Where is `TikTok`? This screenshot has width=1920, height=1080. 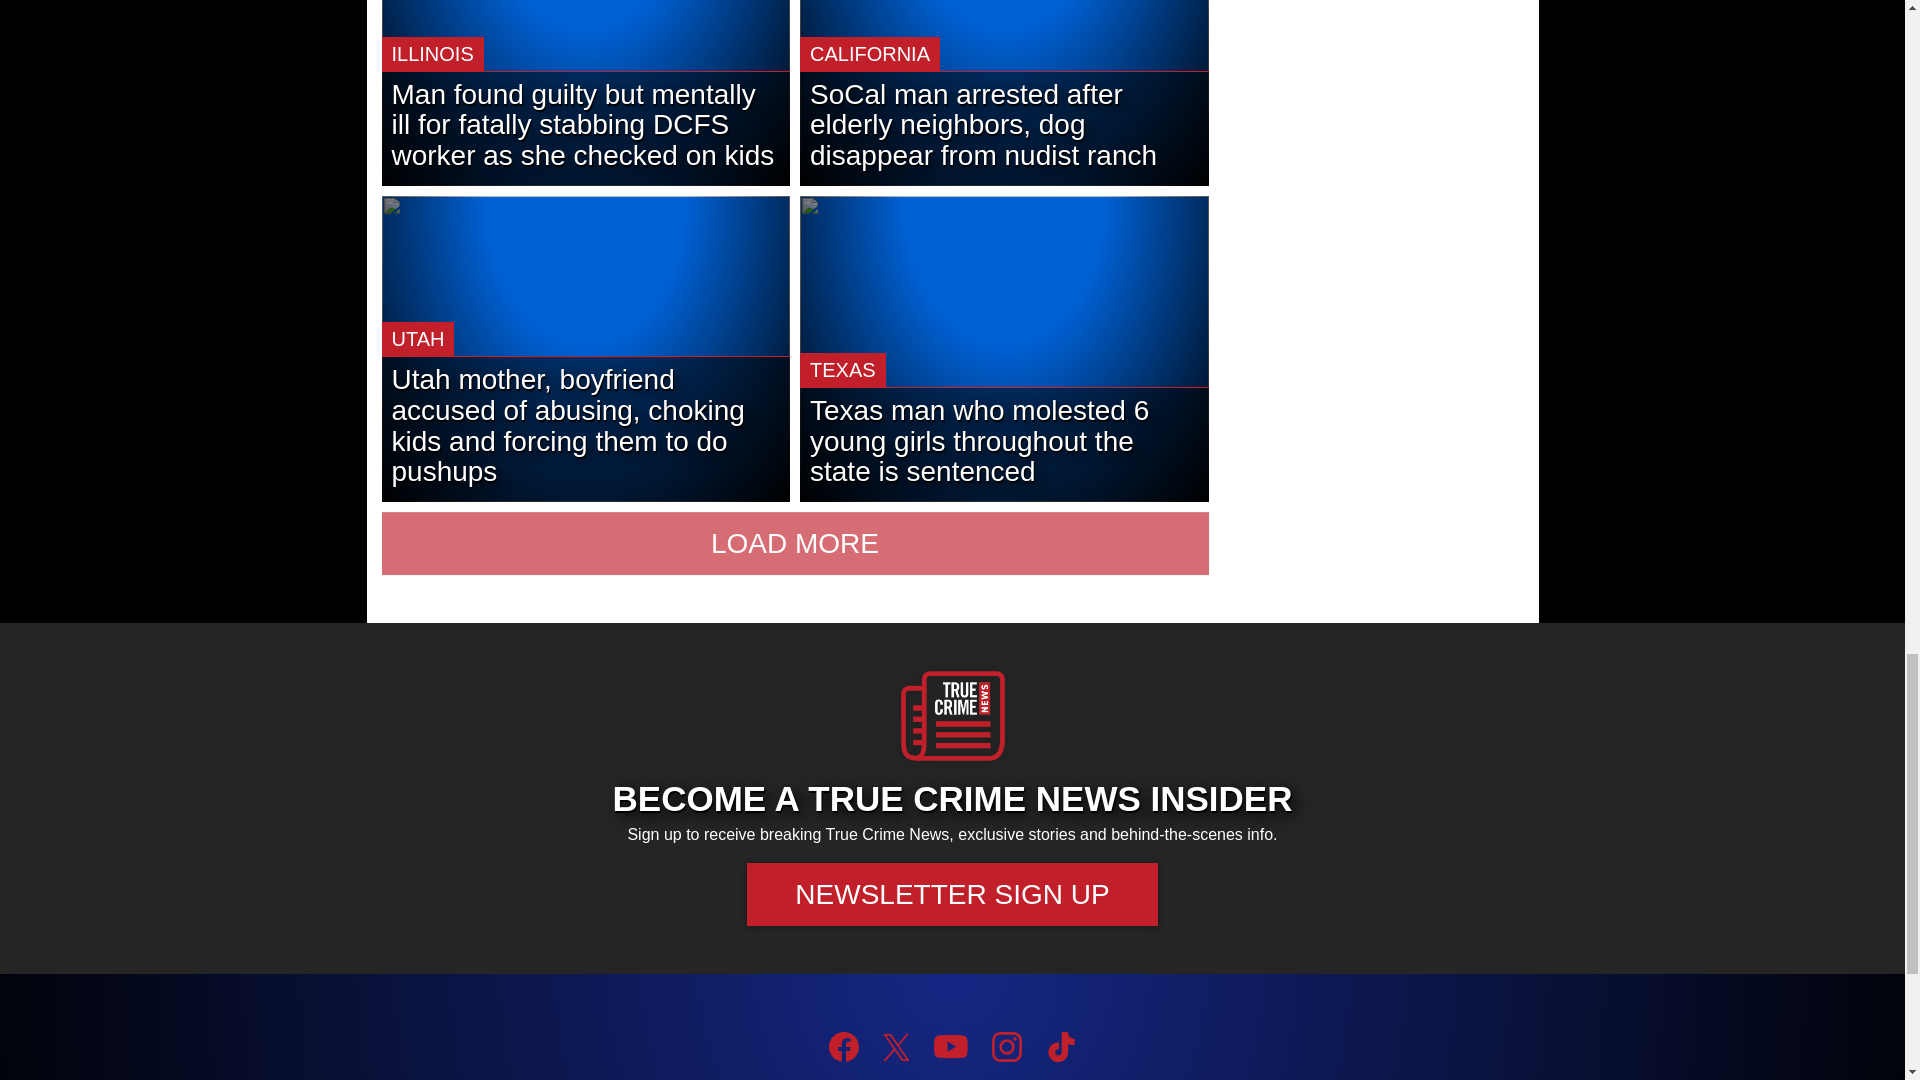 TikTok is located at coordinates (1060, 1046).